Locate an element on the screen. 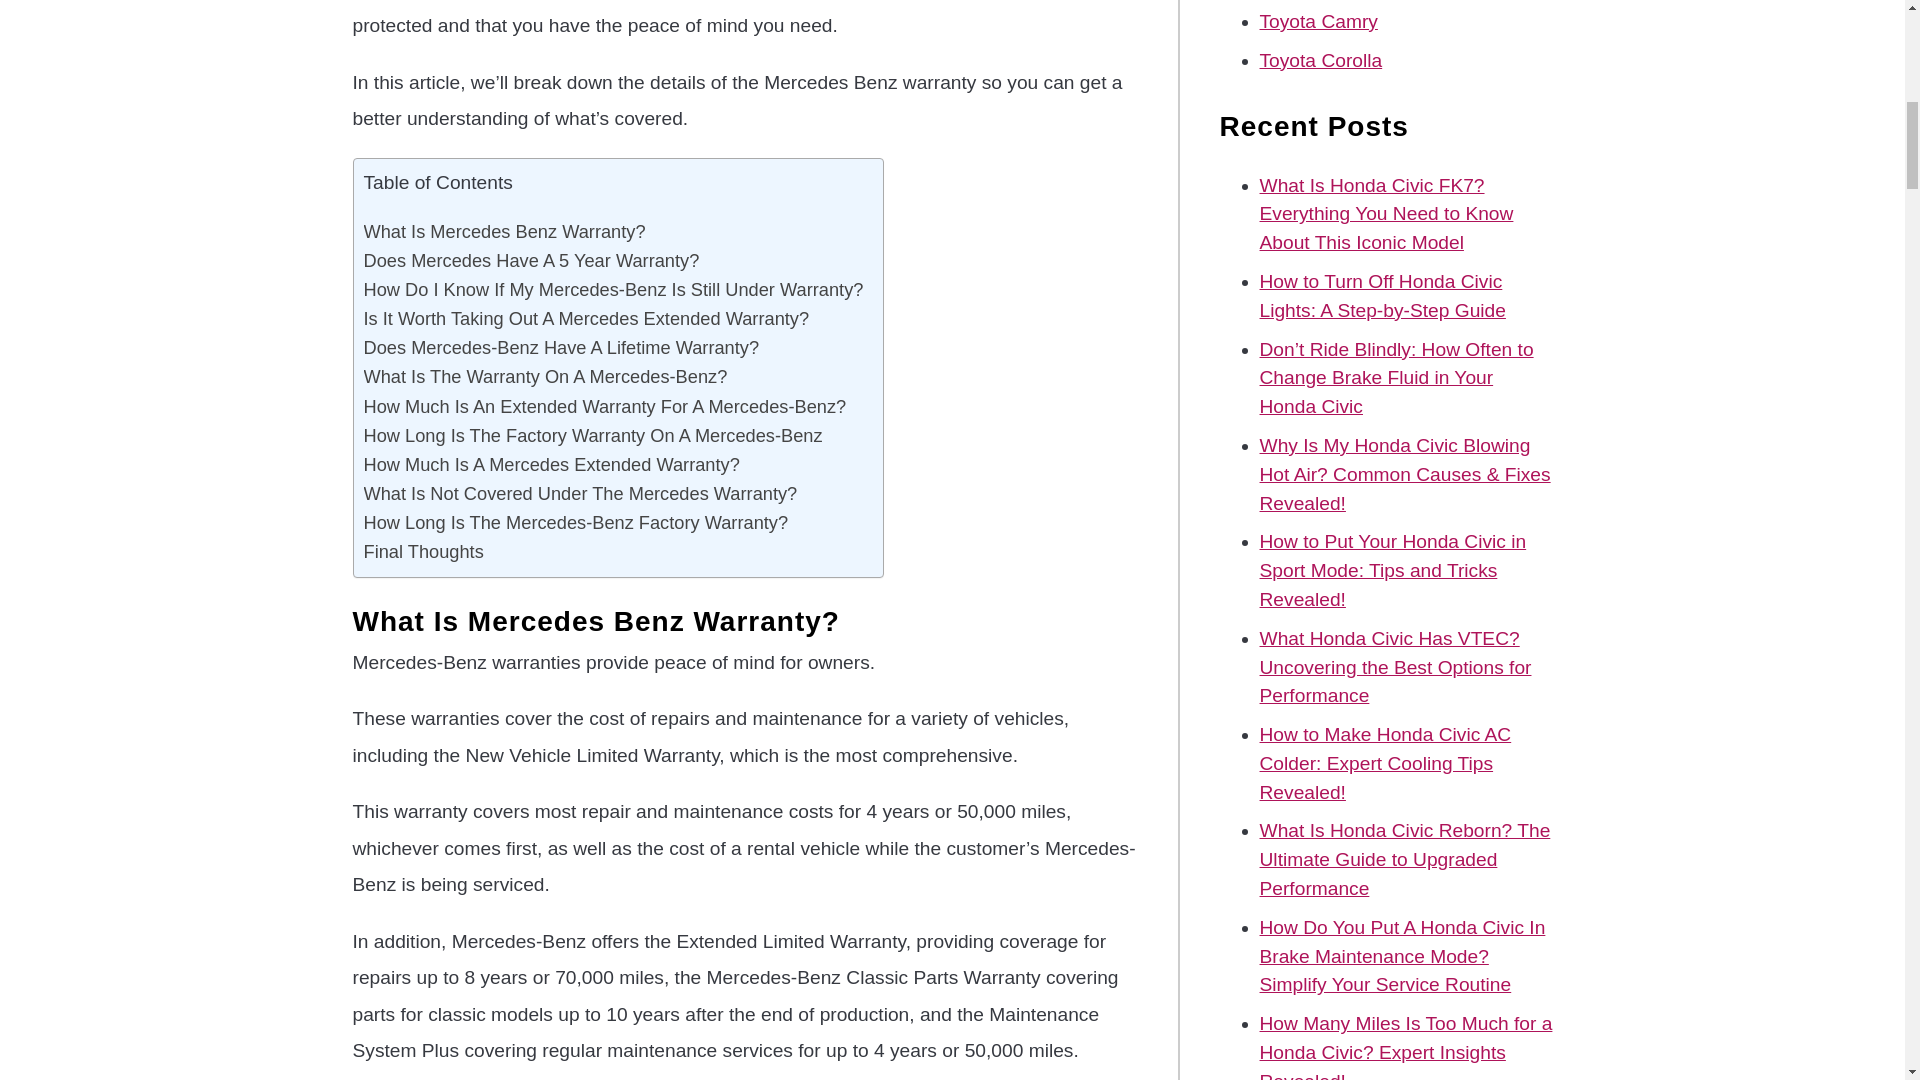 Image resolution: width=1920 pixels, height=1080 pixels. How Long Is The Factory Warranty On A Mercedes-Benz is located at coordinates (594, 436).